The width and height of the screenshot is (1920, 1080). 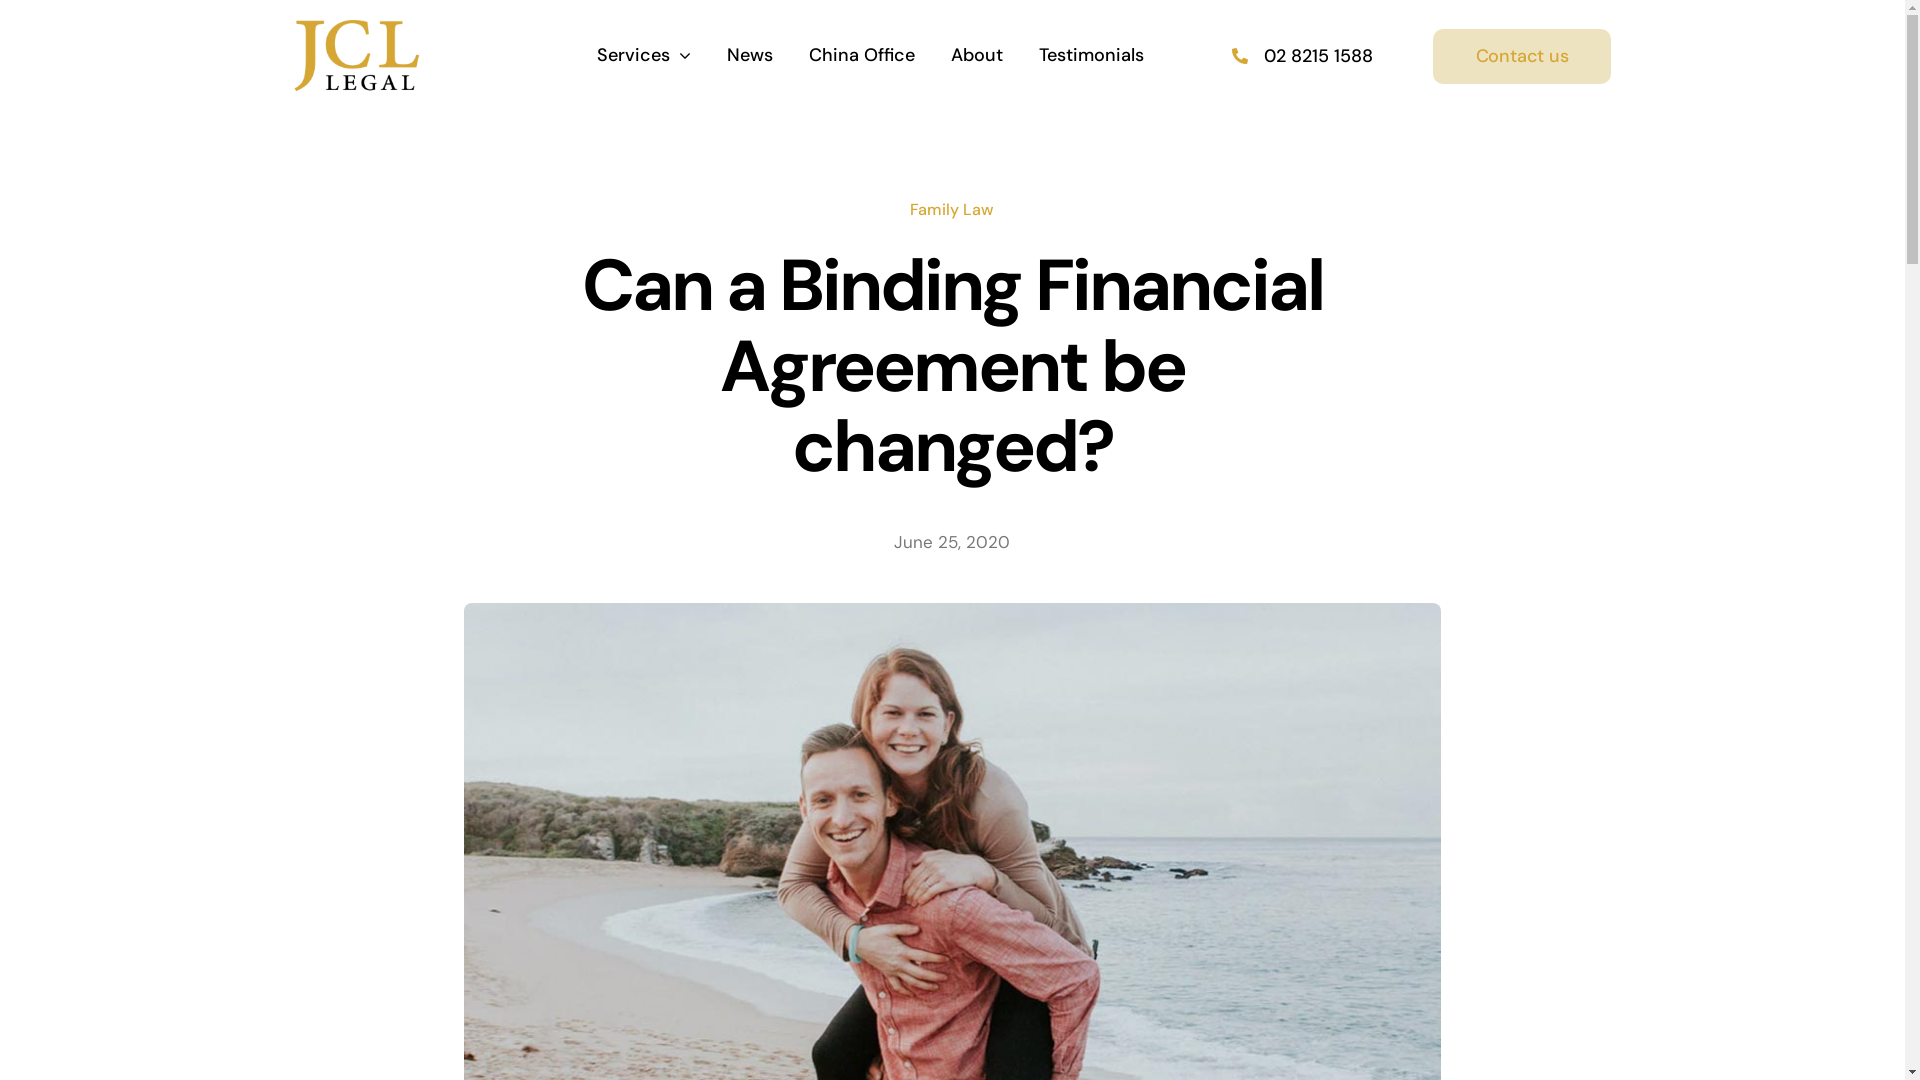 What do you see at coordinates (1522, 56) in the screenshot?
I see `Contact us` at bounding box center [1522, 56].